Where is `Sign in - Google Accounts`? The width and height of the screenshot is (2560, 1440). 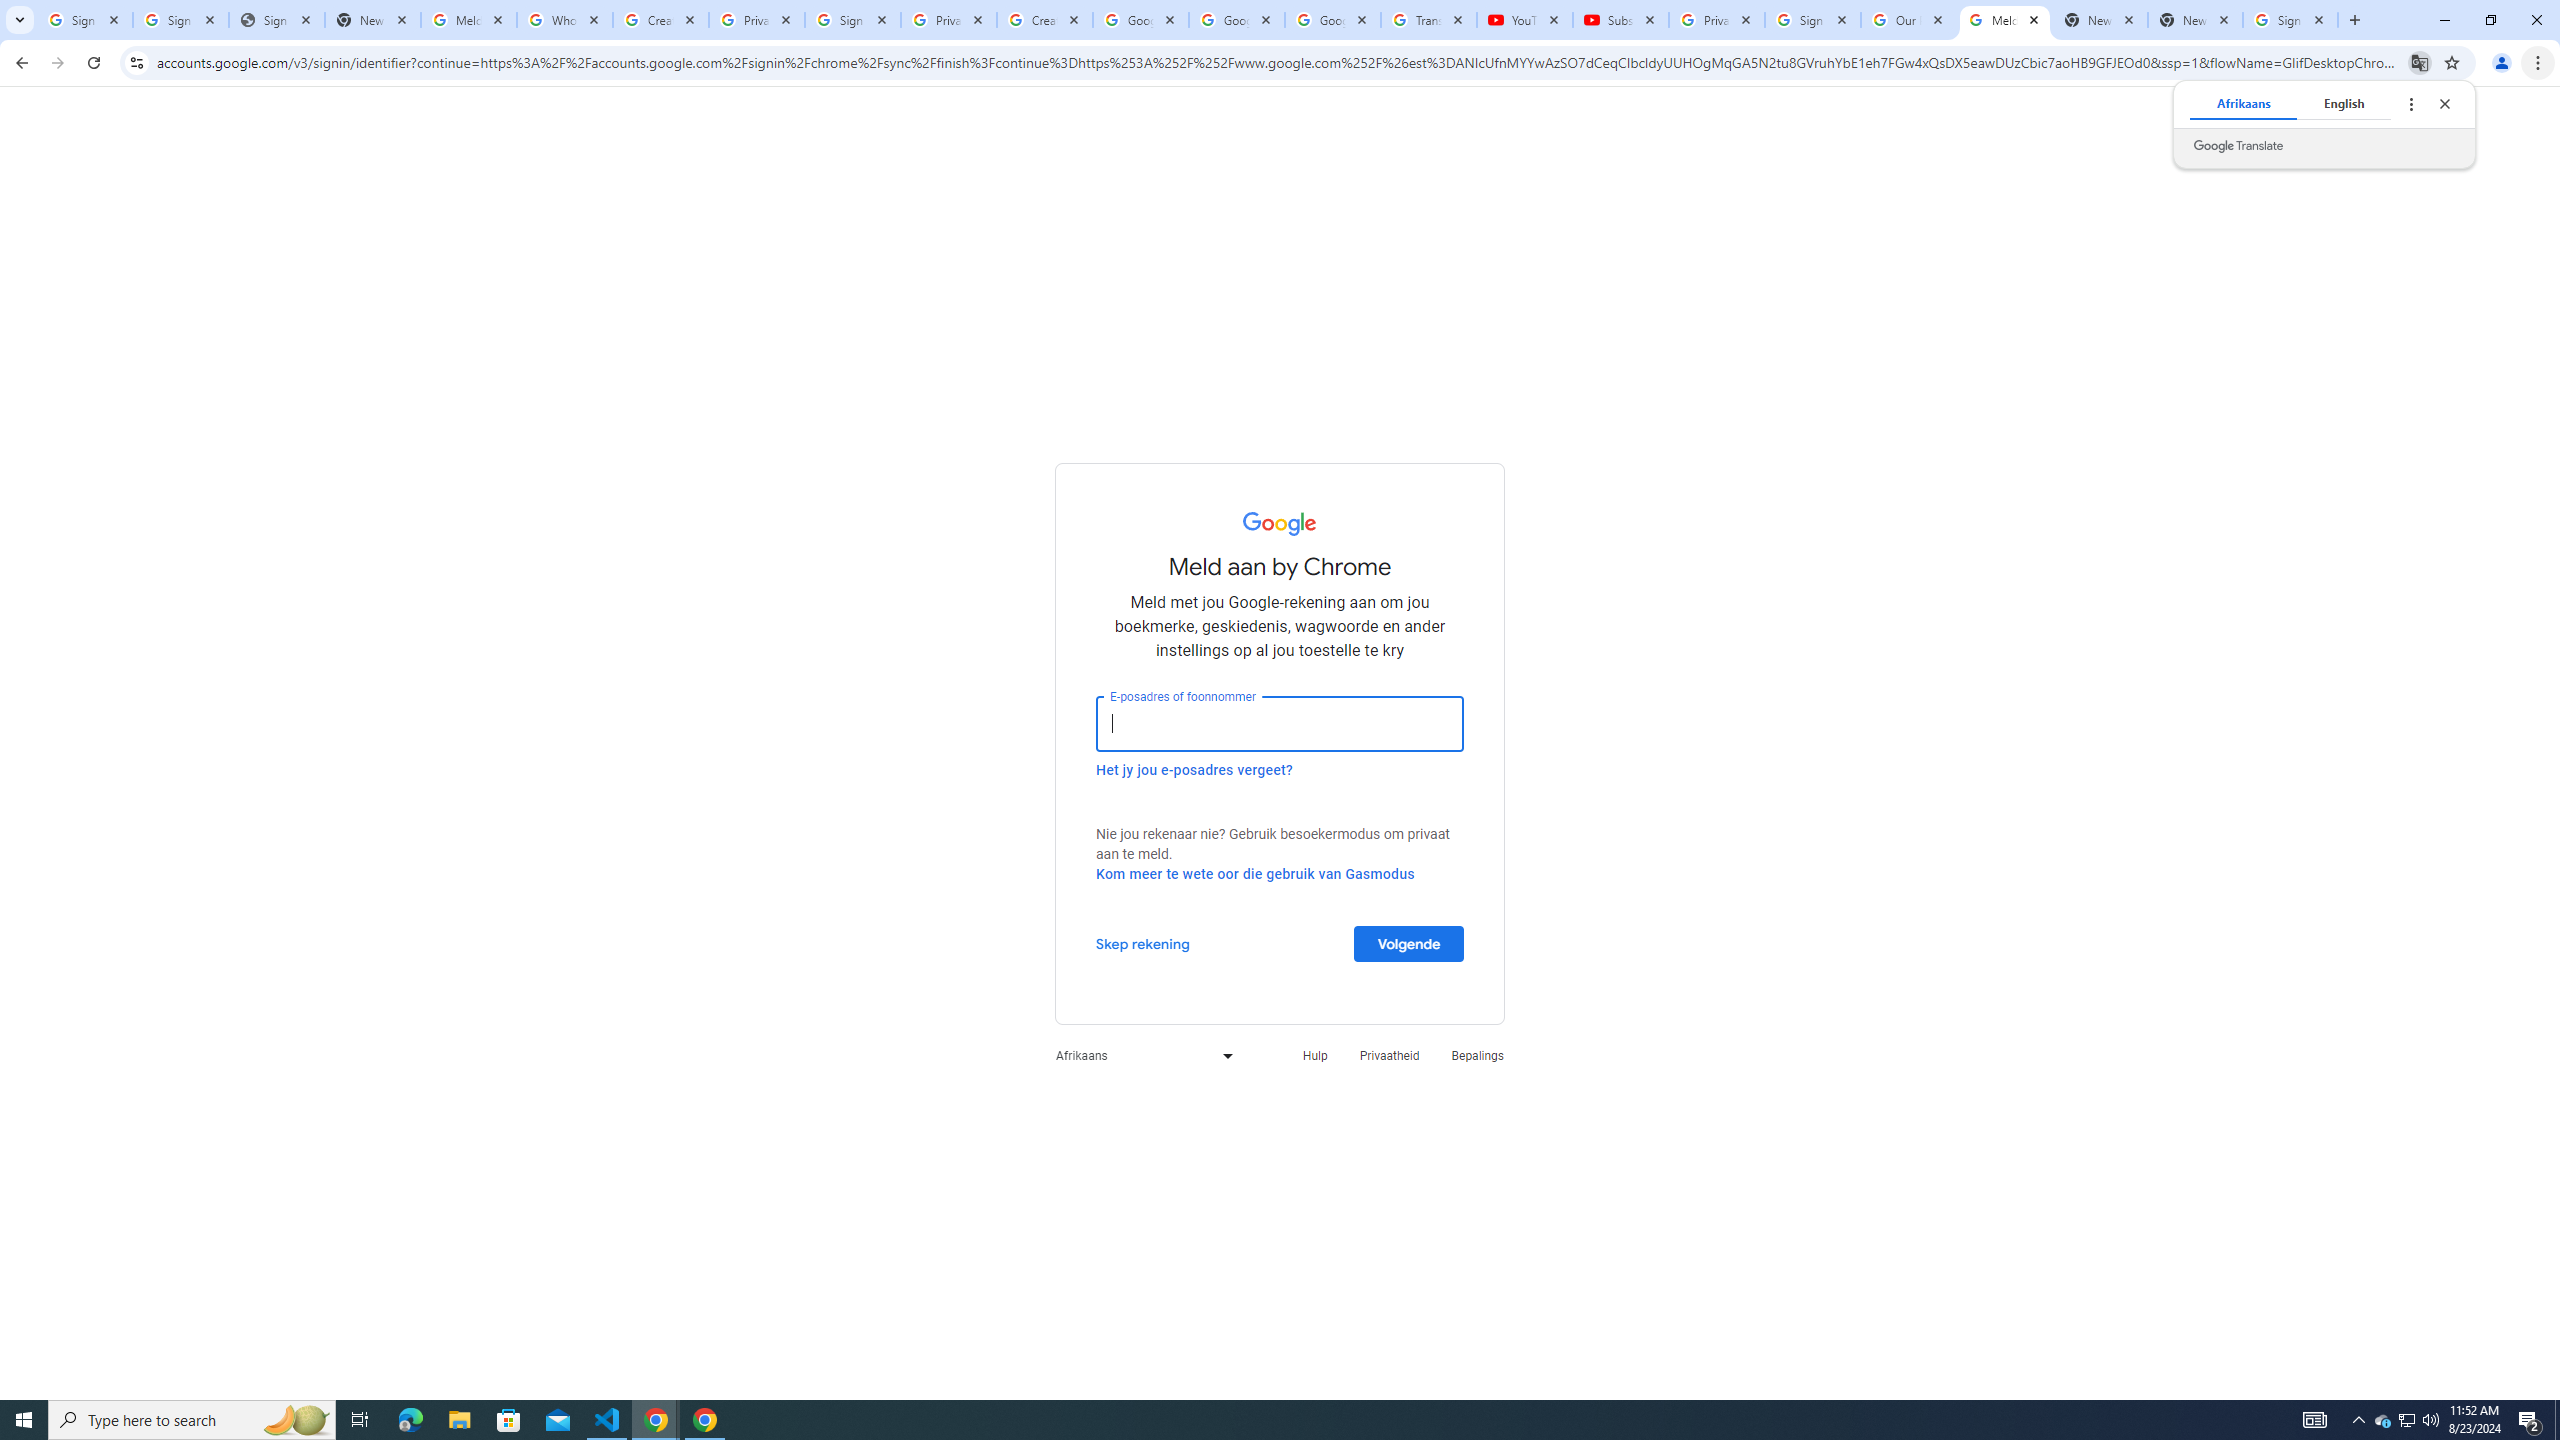 Sign in - Google Accounts is located at coordinates (84, 20).